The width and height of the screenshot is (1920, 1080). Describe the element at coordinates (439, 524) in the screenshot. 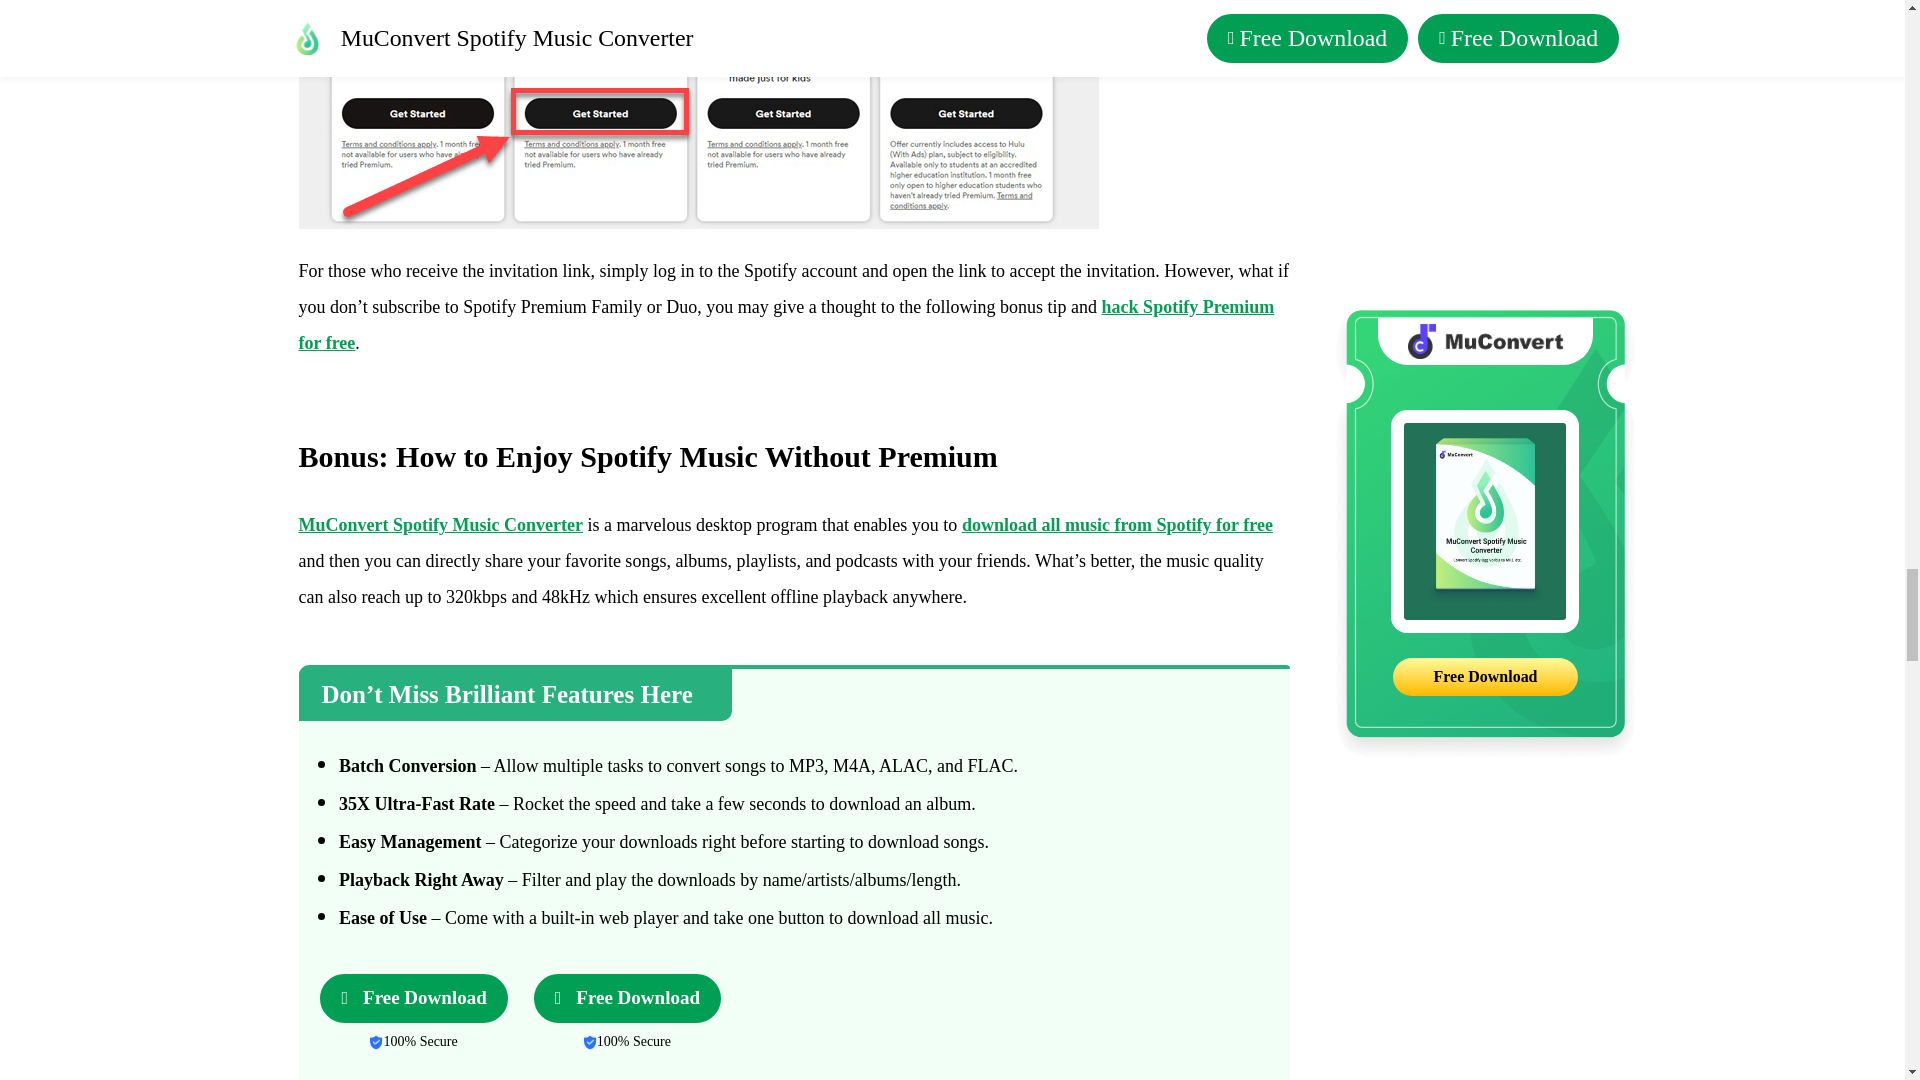

I see `MuConvert Spotify Music Converter` at that location.